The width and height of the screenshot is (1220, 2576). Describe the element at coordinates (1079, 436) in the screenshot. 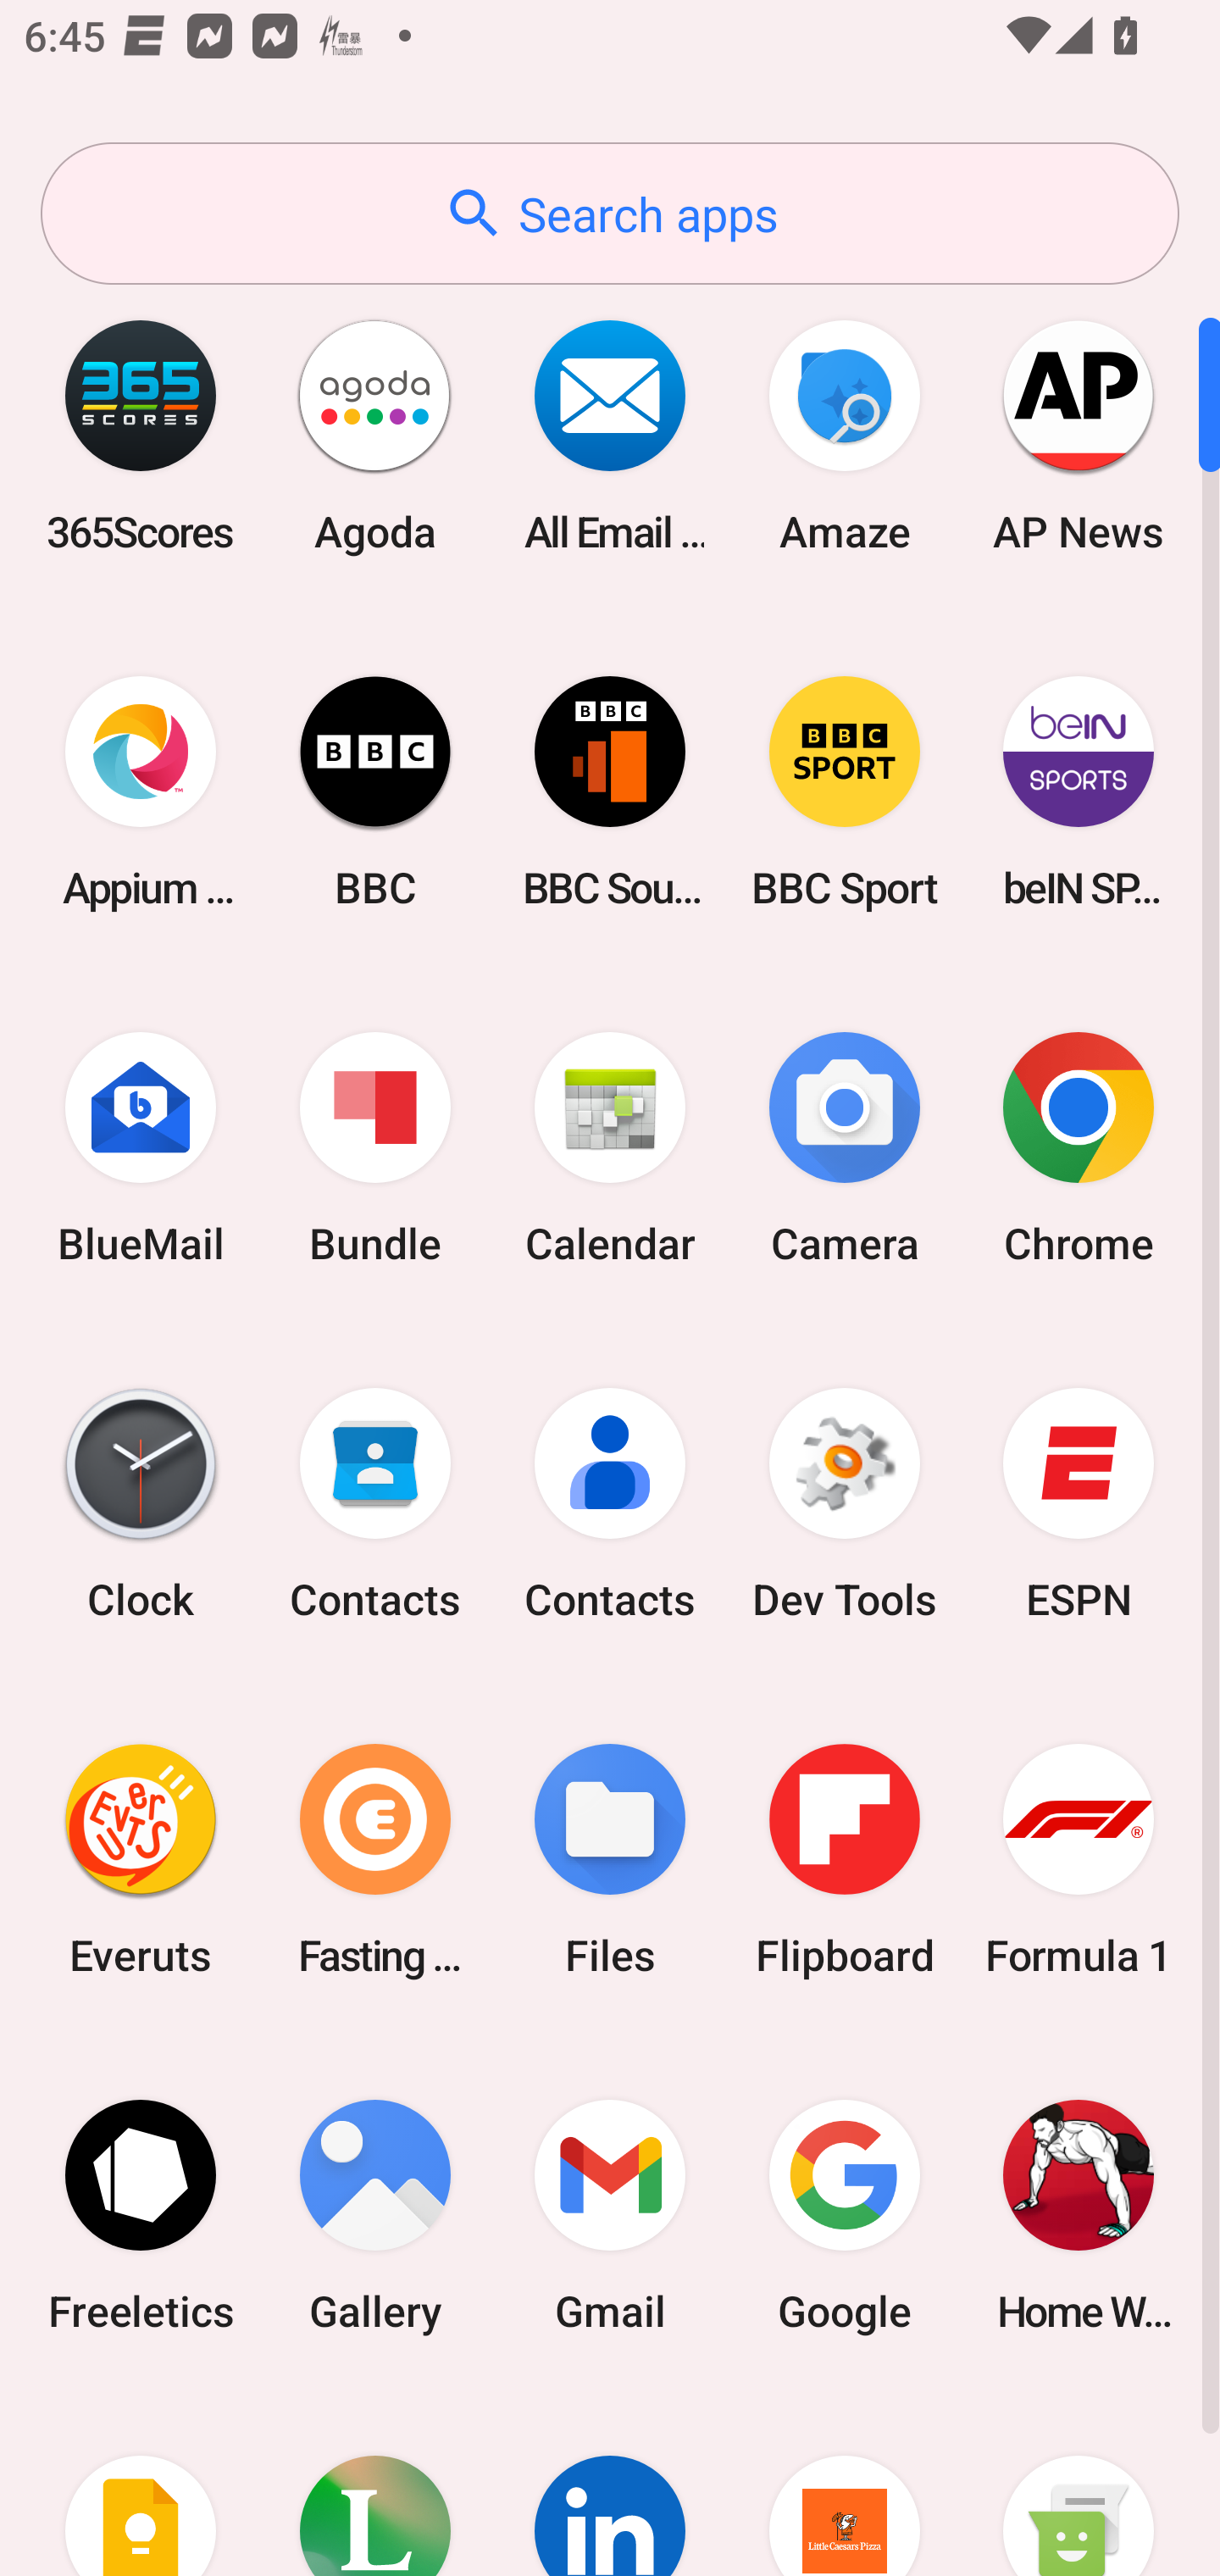

I see `AP News` at that location.